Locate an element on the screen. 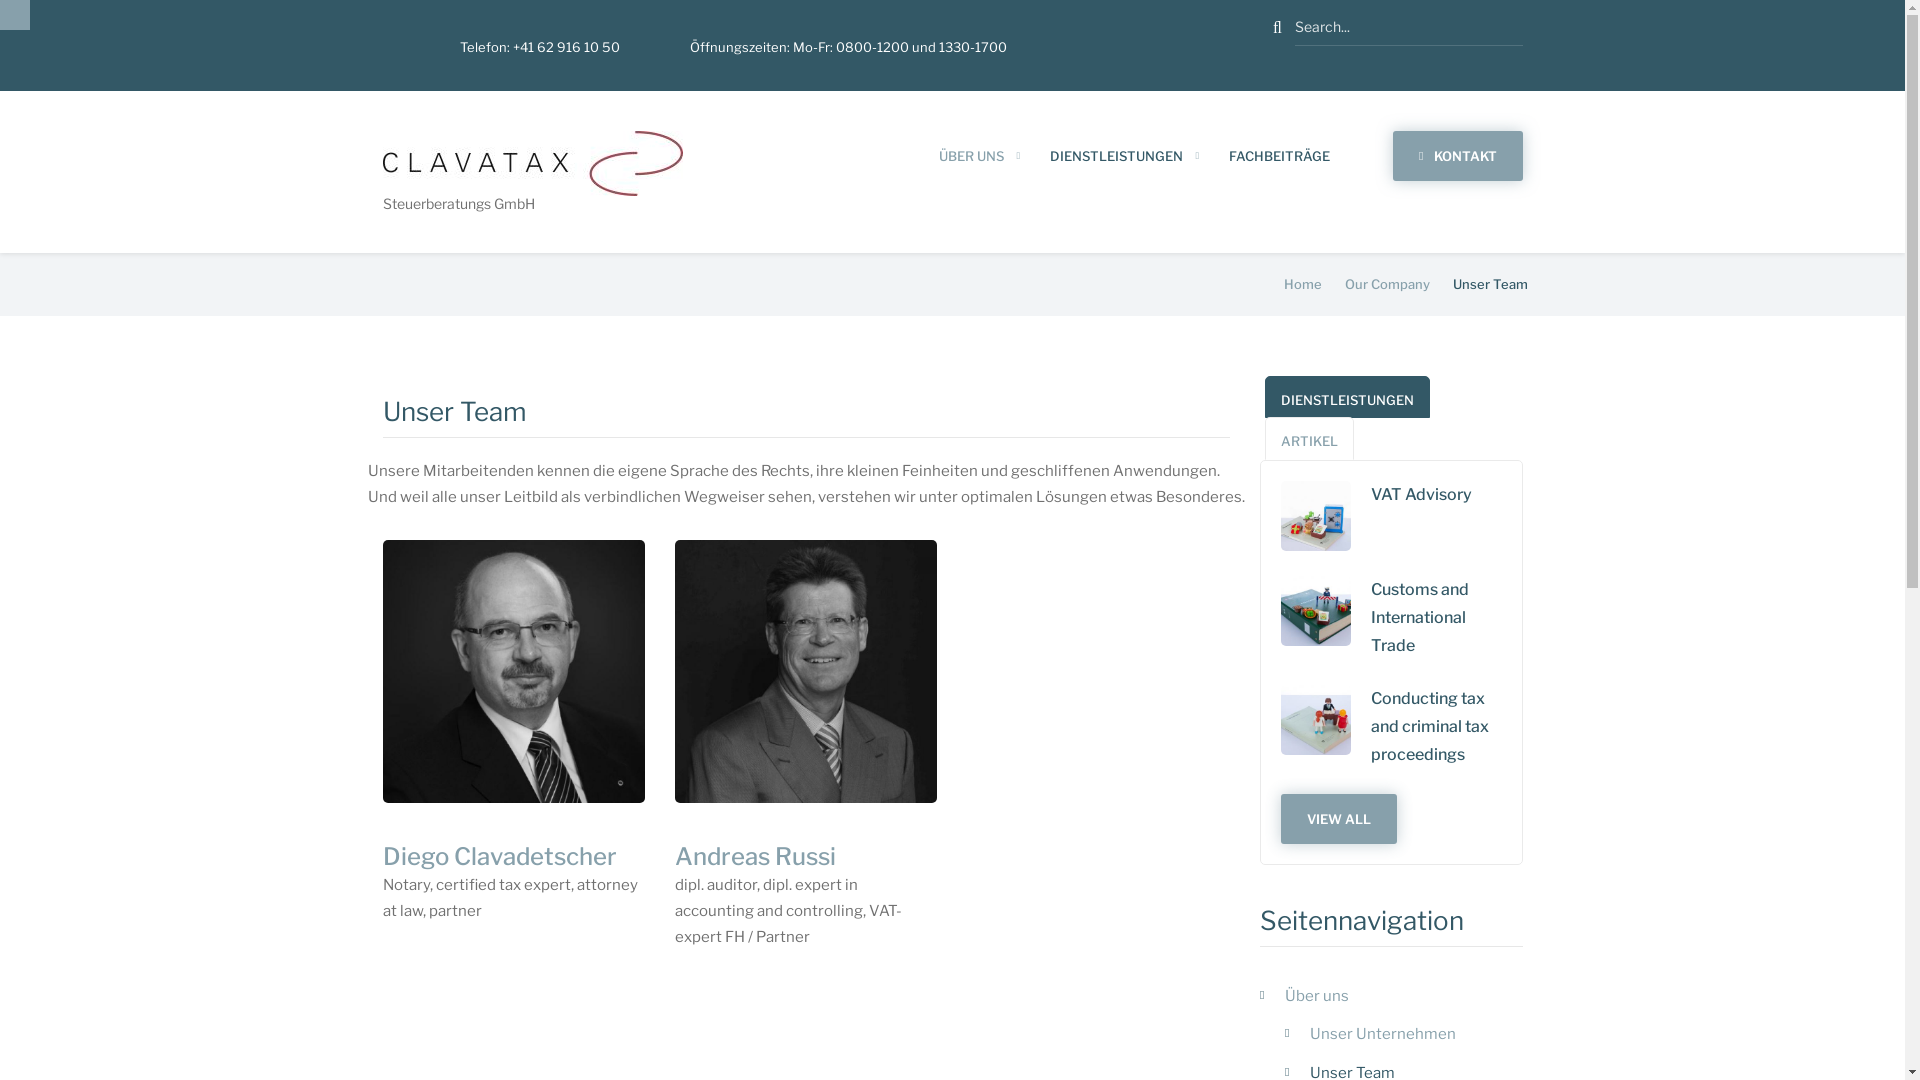  Unser Unternehmen is located at coordinates (1404, 1034).